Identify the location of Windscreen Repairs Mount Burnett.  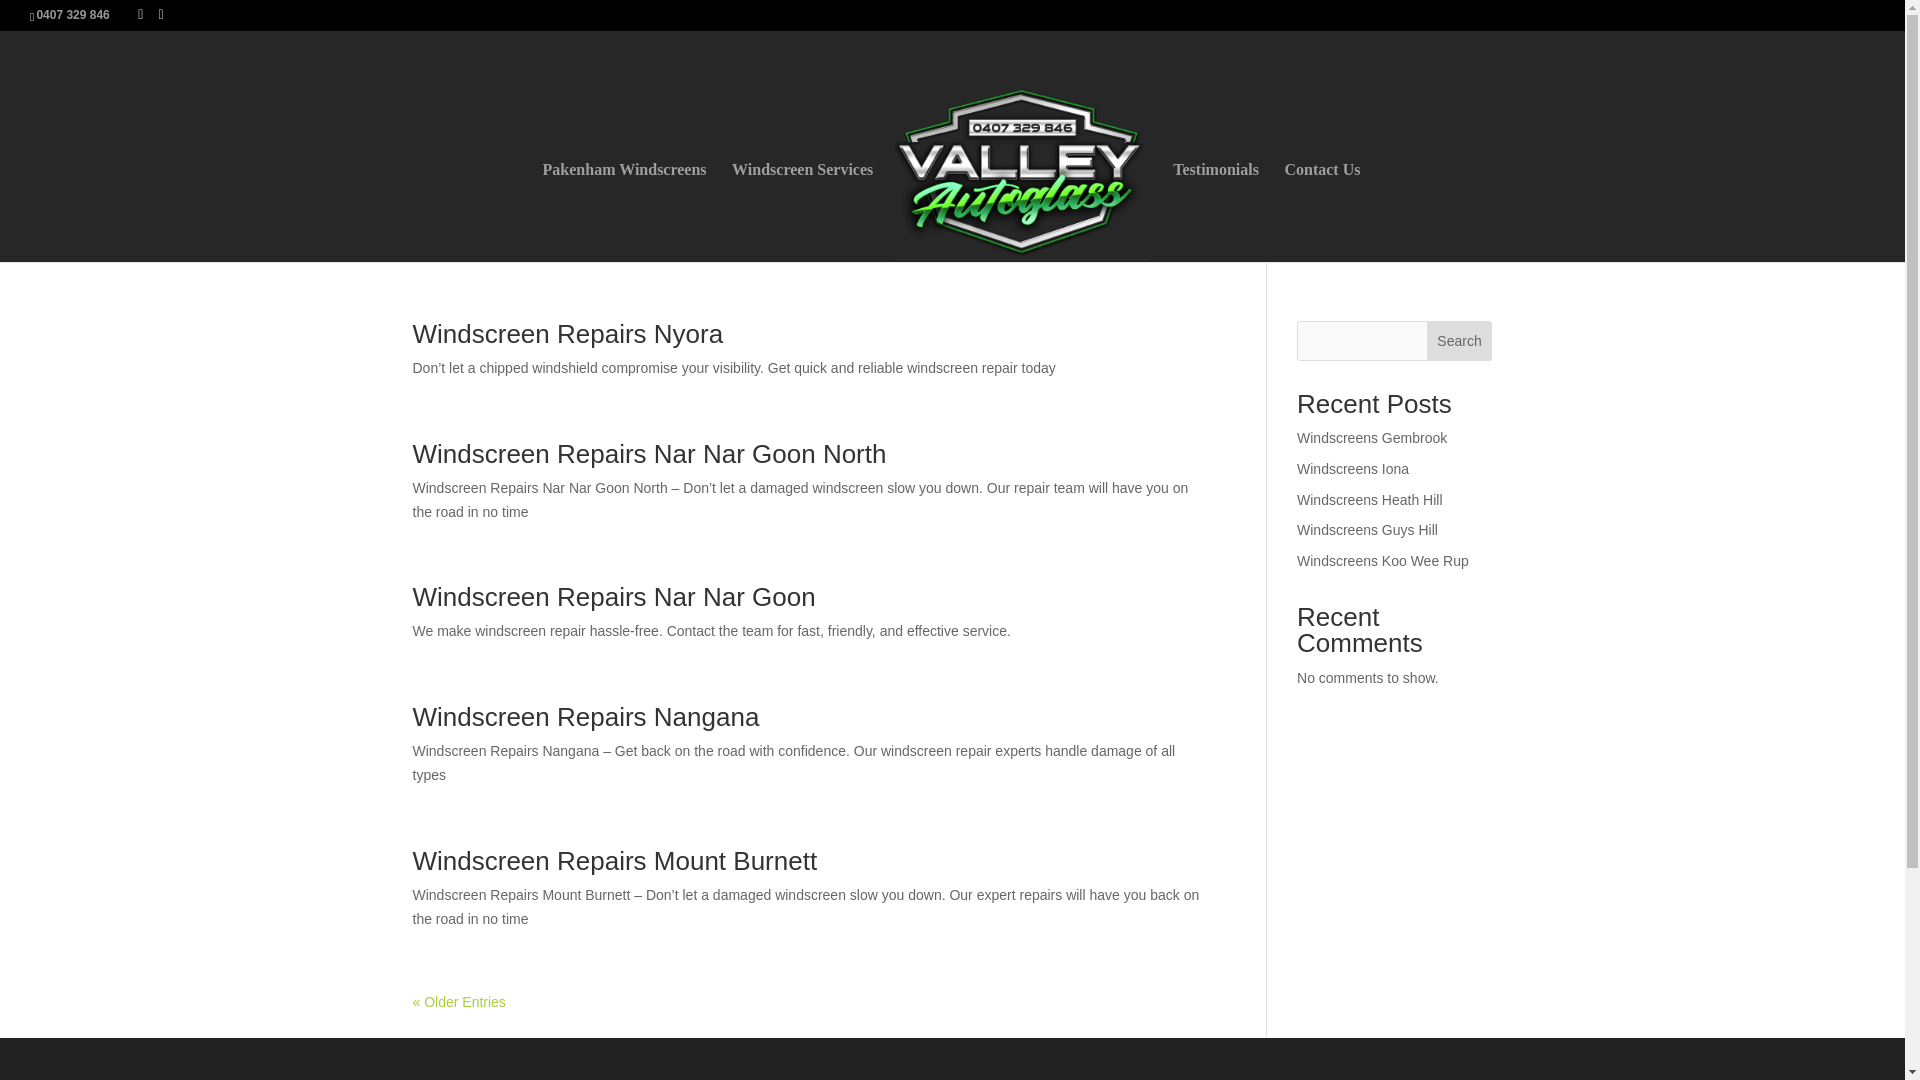
(614, 860).